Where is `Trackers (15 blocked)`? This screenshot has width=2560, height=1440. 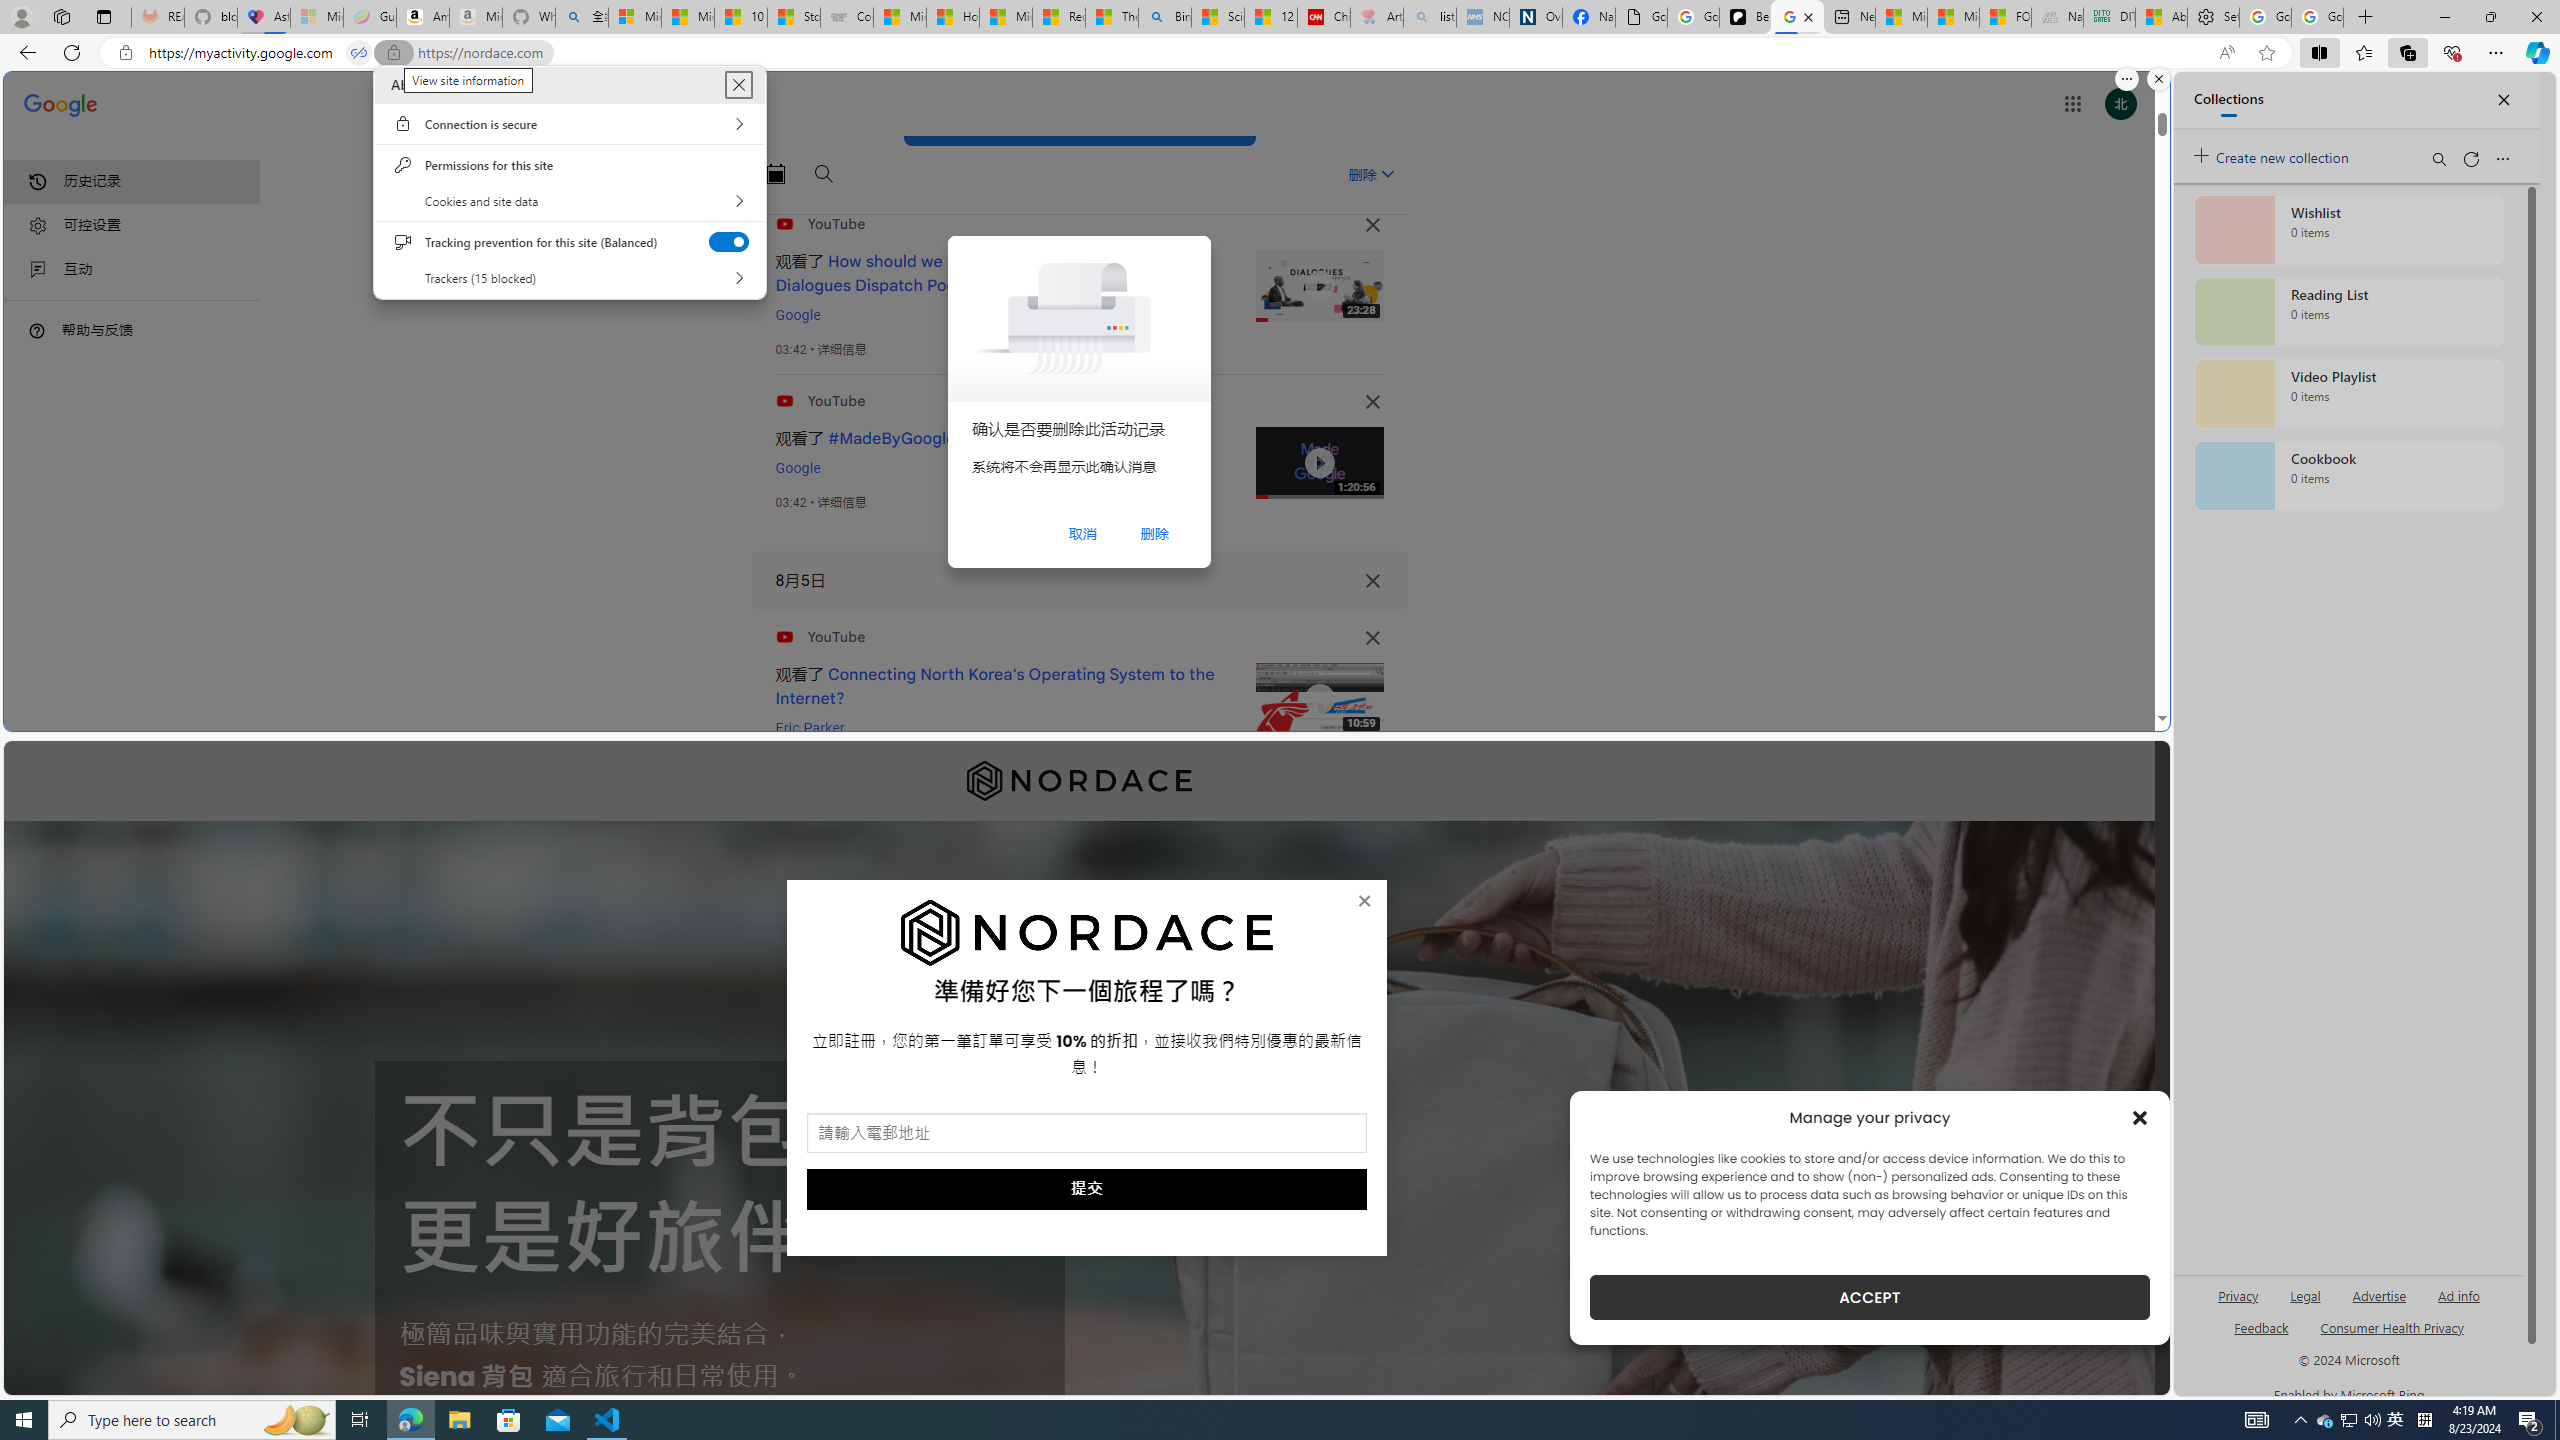 Trackers (15 blocked) is located at coordinates (569, 278).